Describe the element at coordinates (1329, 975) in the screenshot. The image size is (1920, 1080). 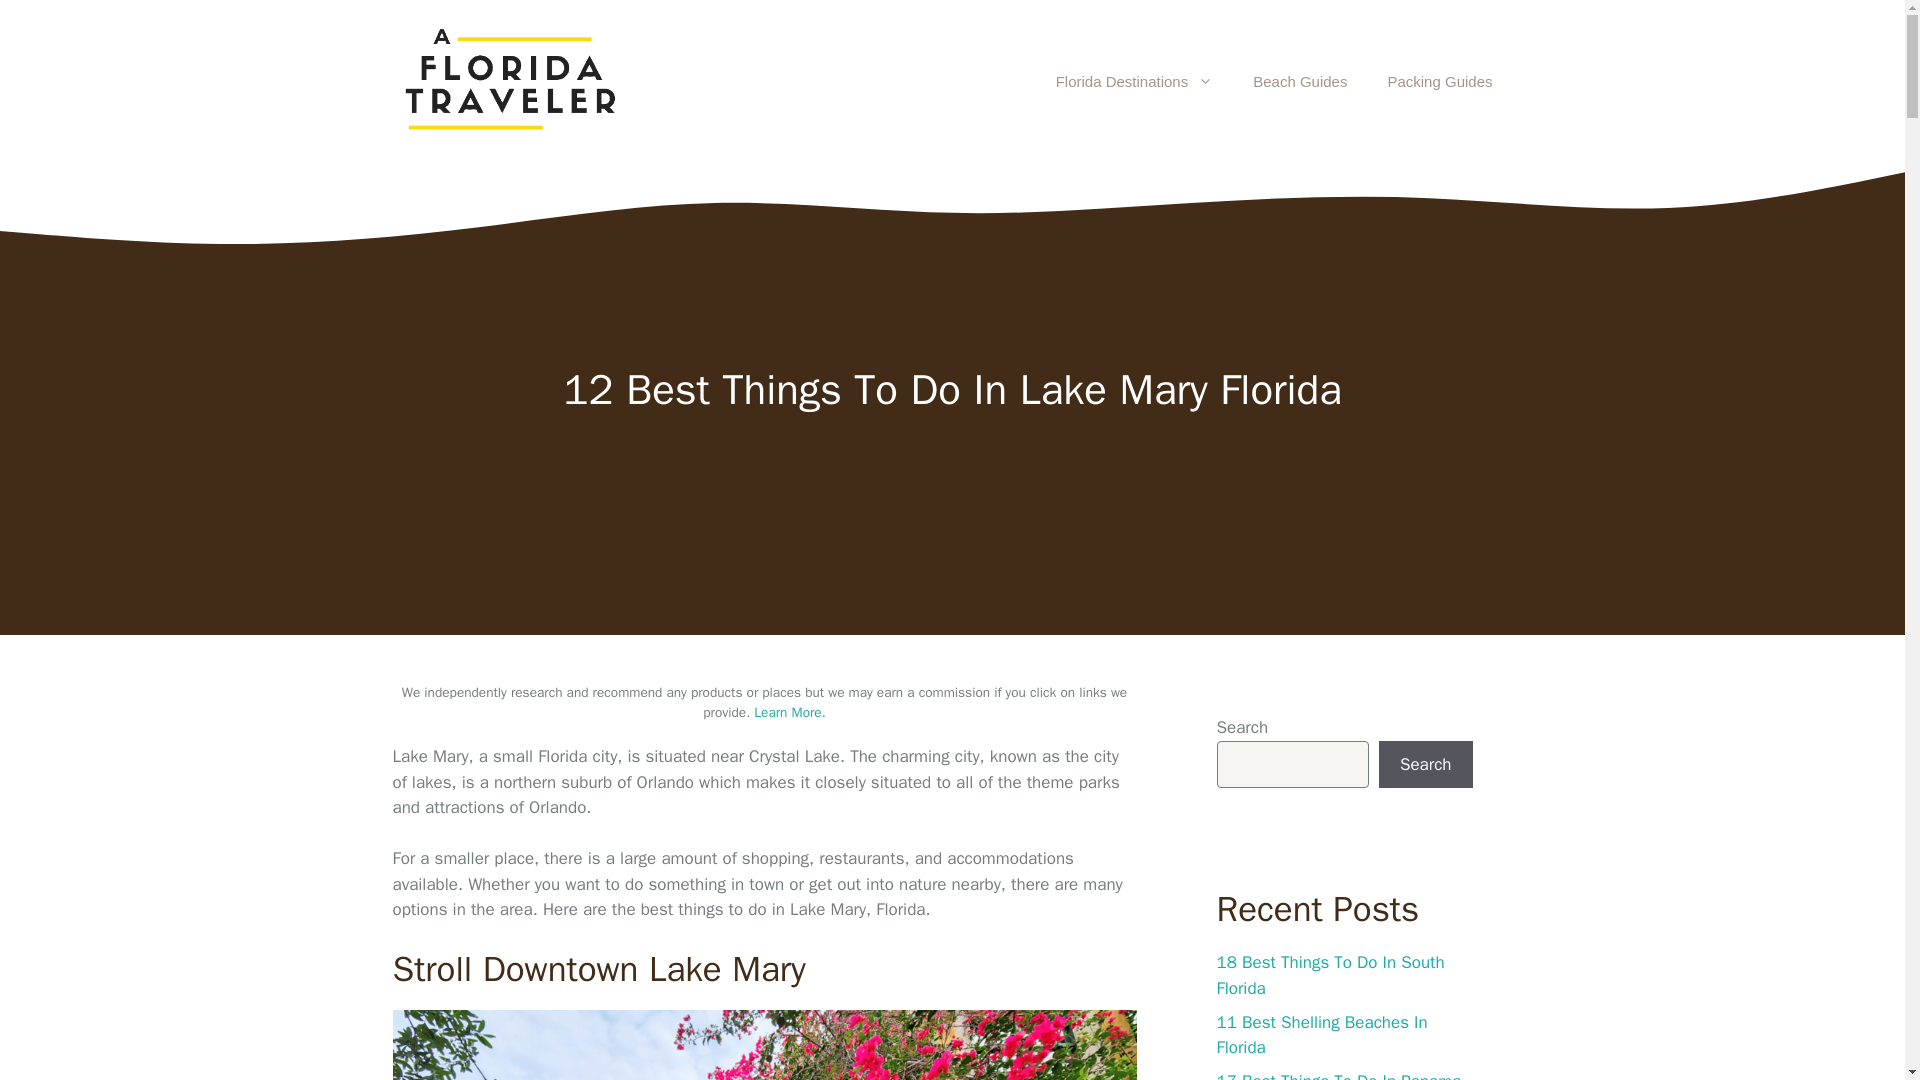
I see `18 Best Things To Do In South Florida` at that location.